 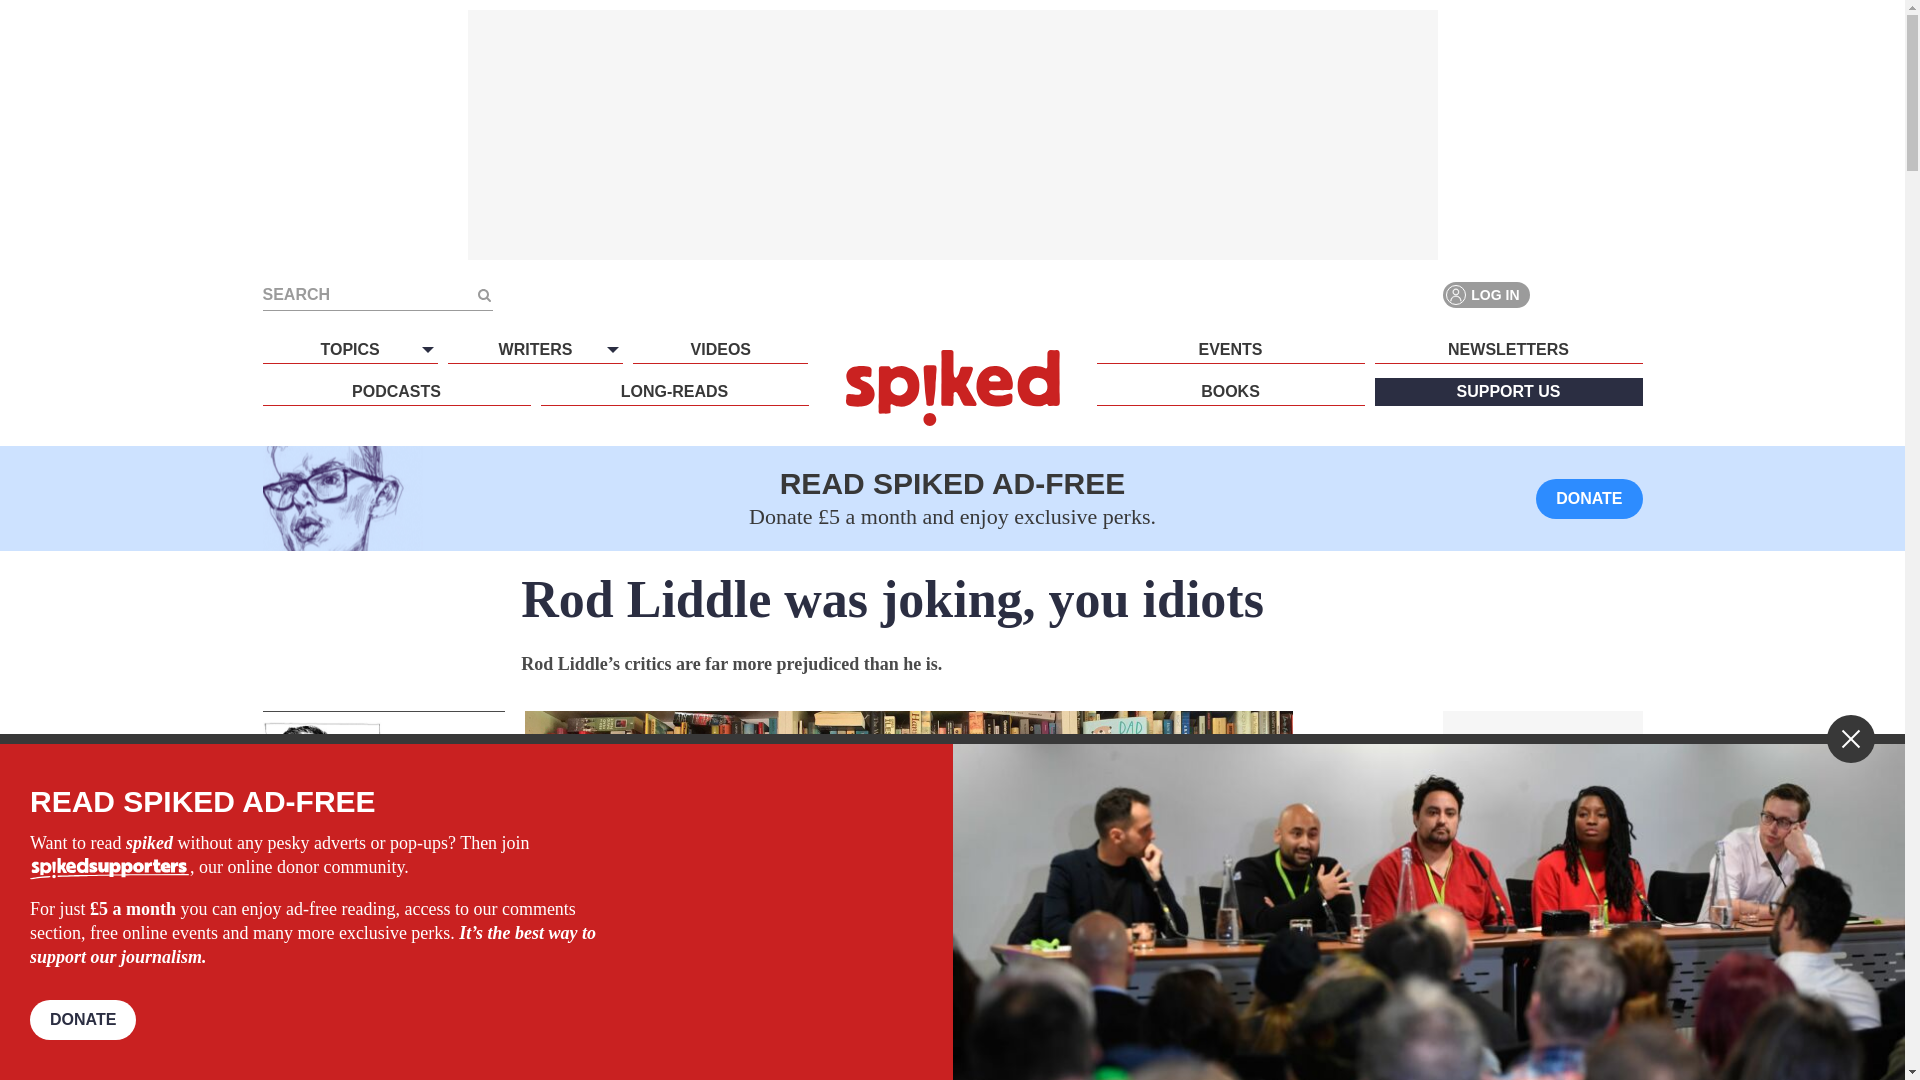 What do you see at coordinates (1556, 294) in the screenshot?
I see `Facebook` at bounding box center [1556, 294].